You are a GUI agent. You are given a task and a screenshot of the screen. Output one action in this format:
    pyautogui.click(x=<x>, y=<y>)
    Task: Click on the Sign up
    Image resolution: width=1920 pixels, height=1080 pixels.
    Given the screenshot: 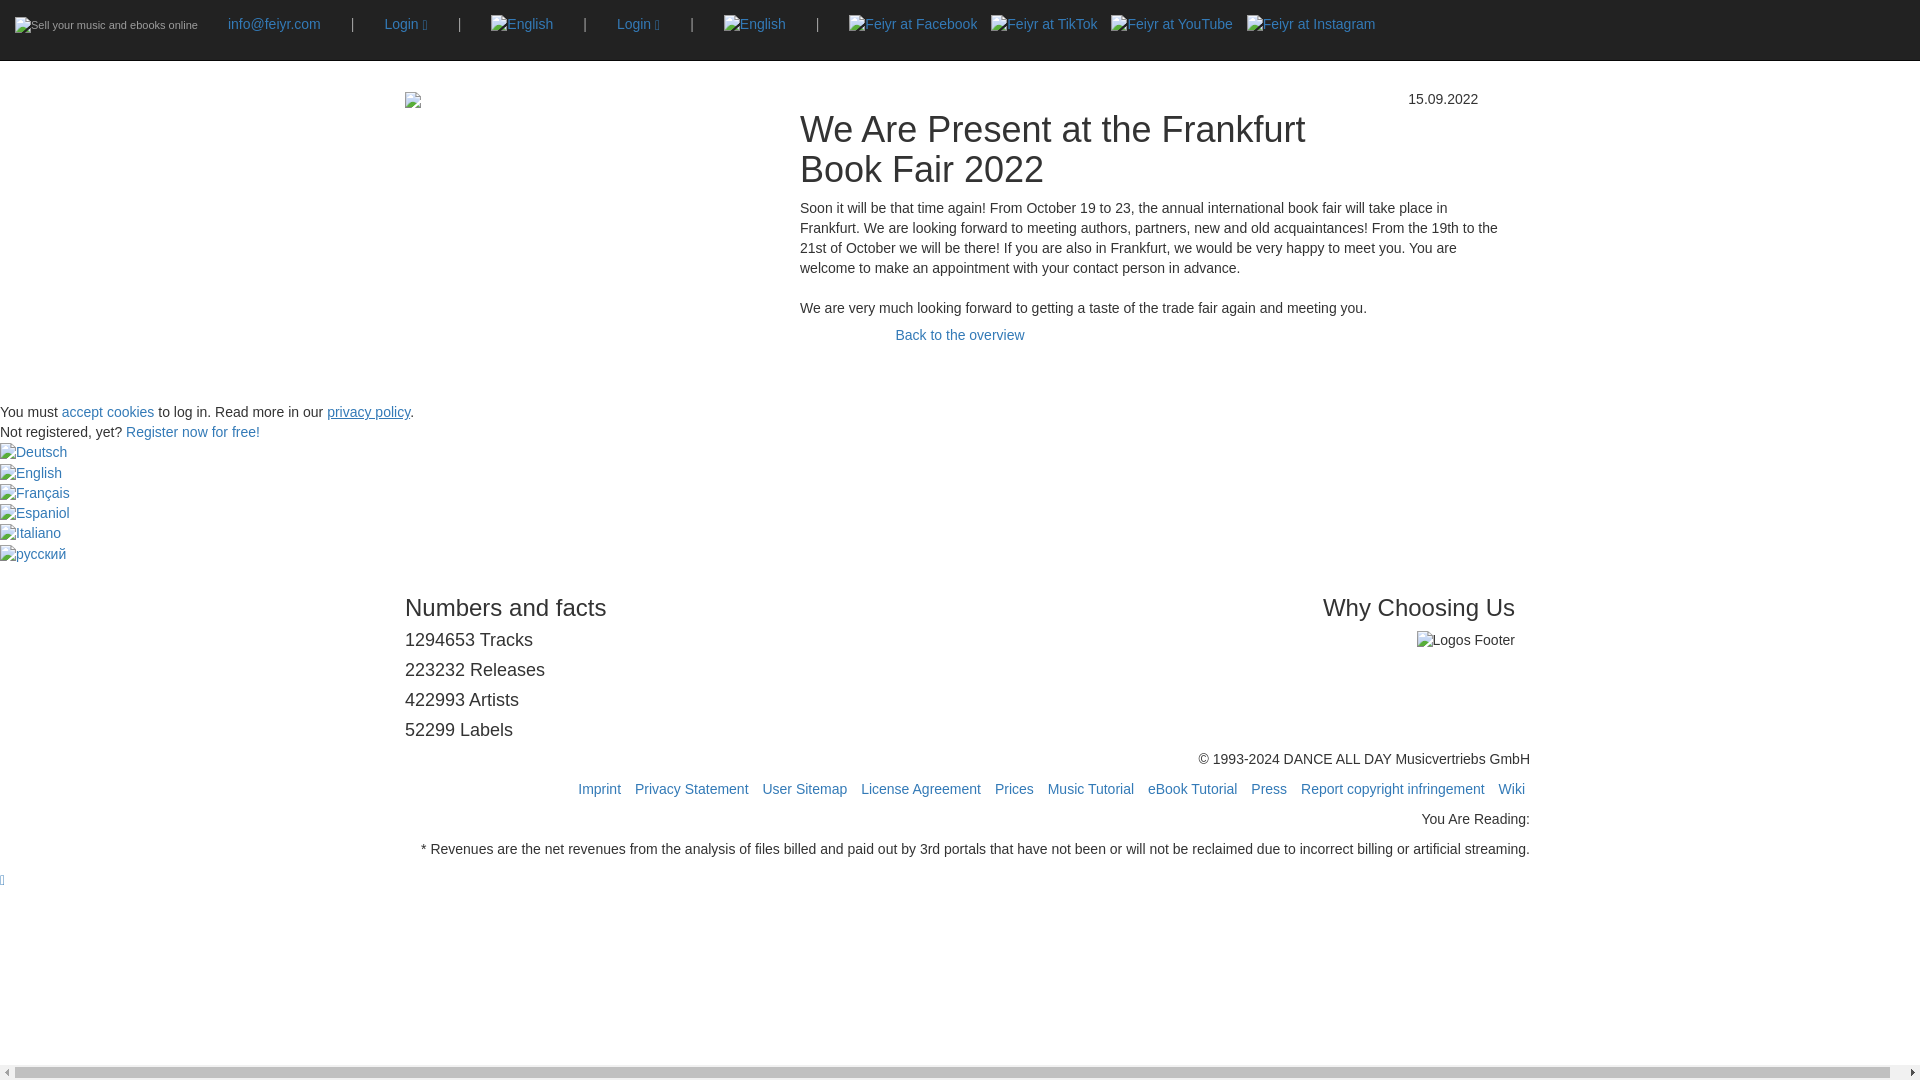 What is the action you would take?
    pyautogui.click(x=737, y=16)
    